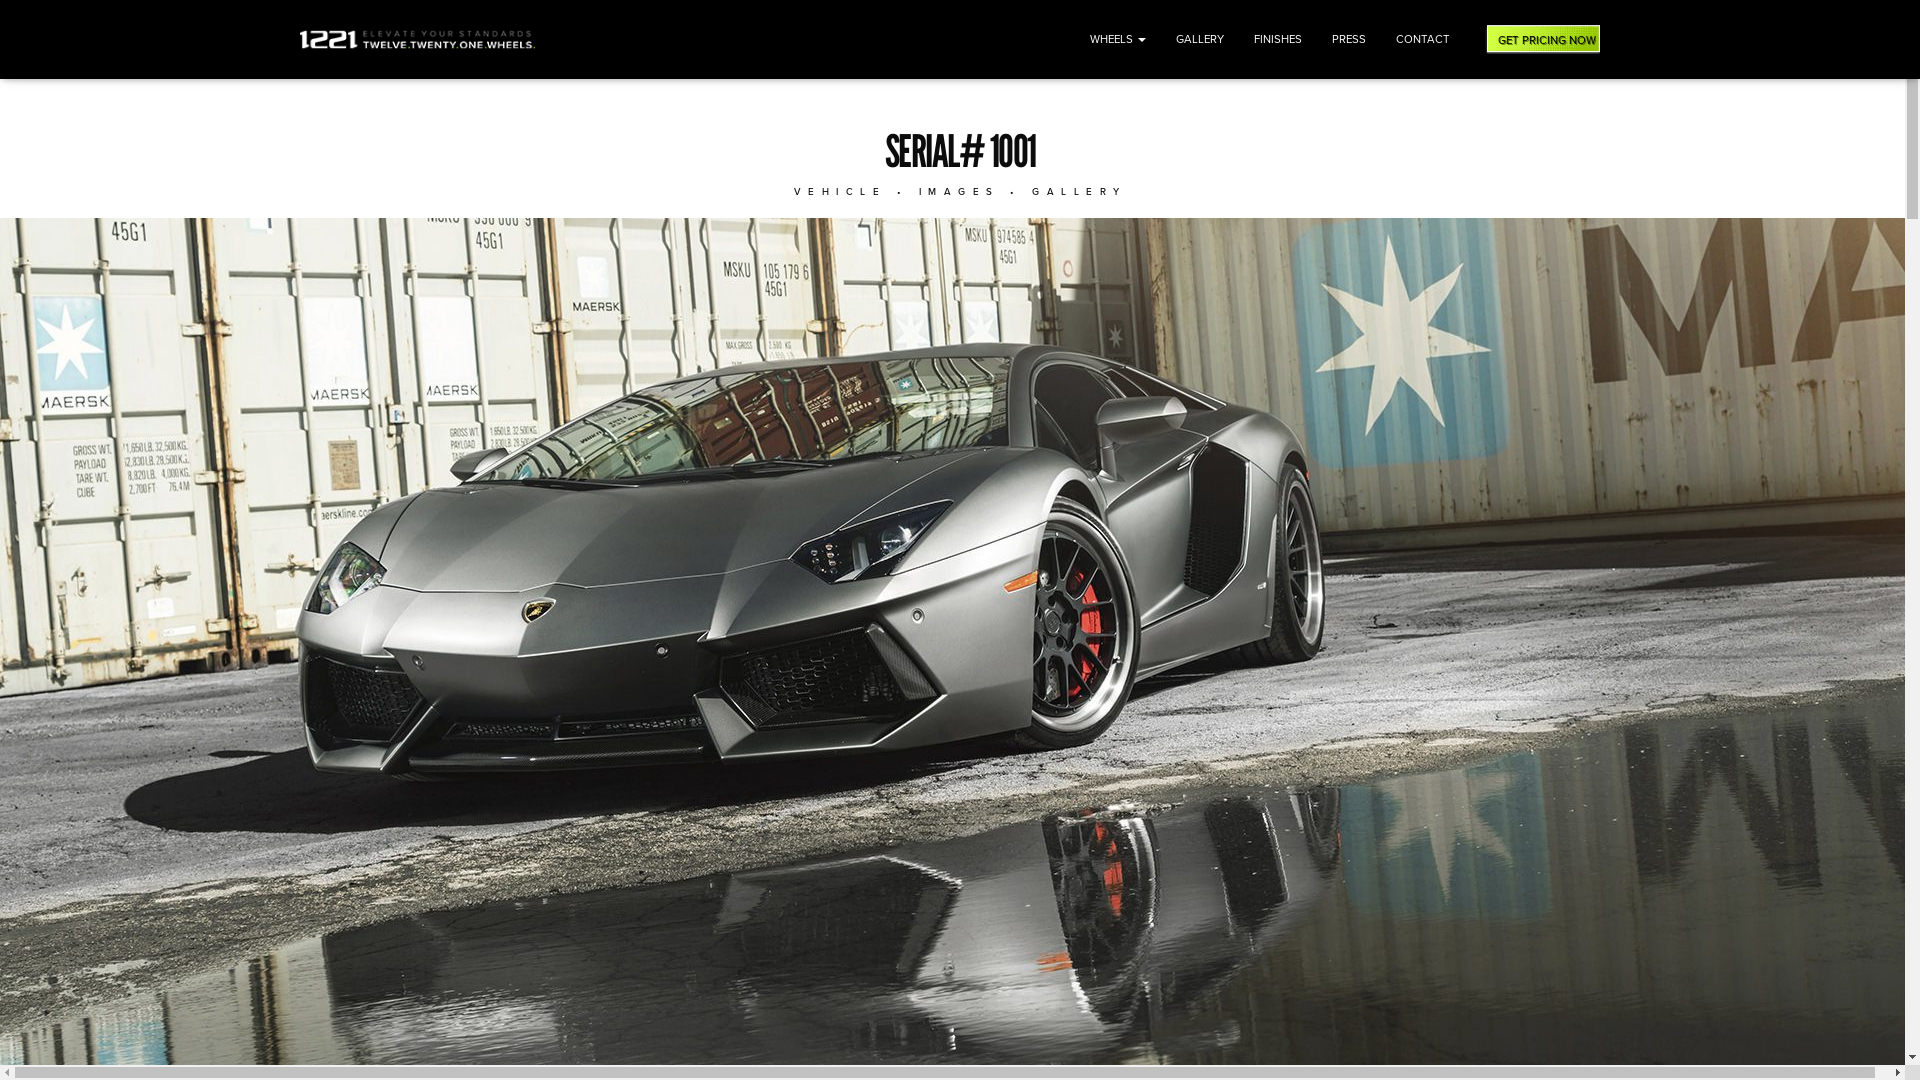 This screenshot has width=1920, height=1080. What do you see at coordinates (418, 40) in the screenshot?
I see `1221 Wheels` at bounding box center [418, 40].